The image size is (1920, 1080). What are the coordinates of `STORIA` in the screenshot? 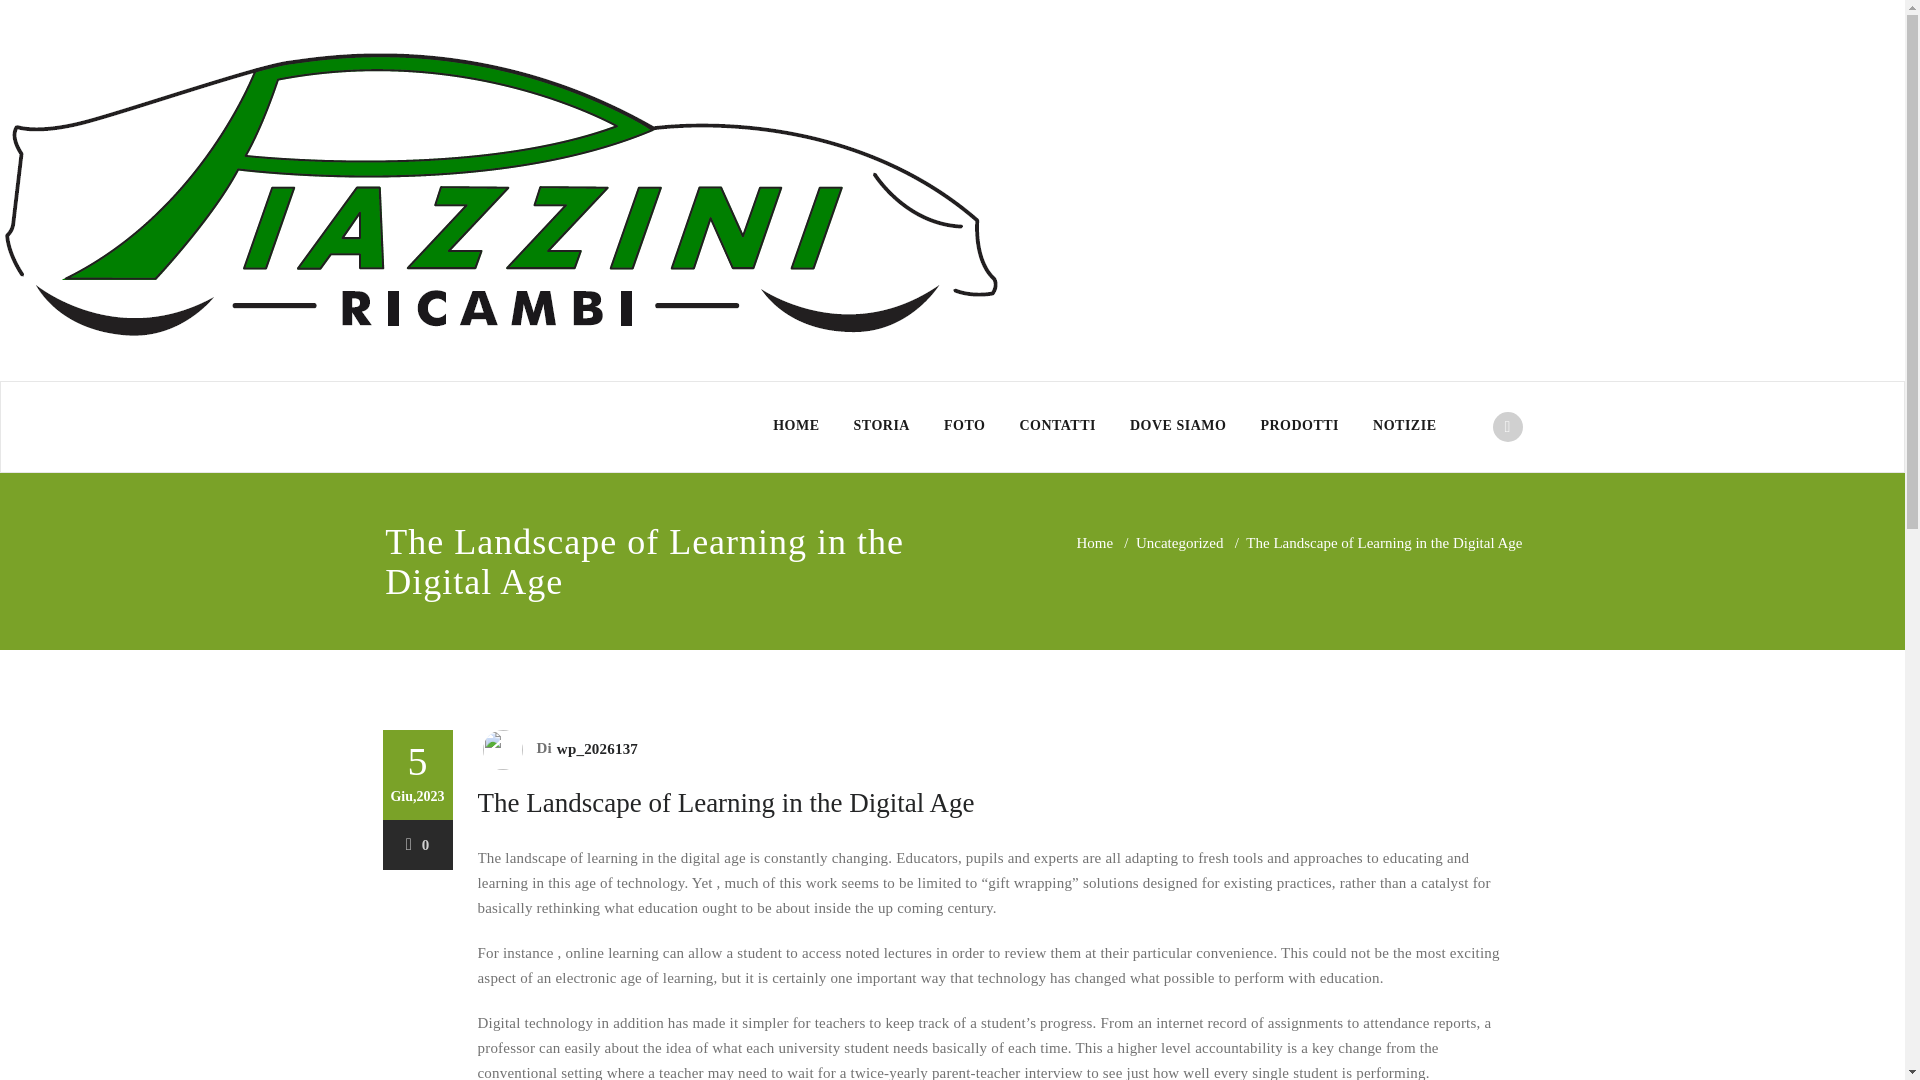 It's located at (882, 426).